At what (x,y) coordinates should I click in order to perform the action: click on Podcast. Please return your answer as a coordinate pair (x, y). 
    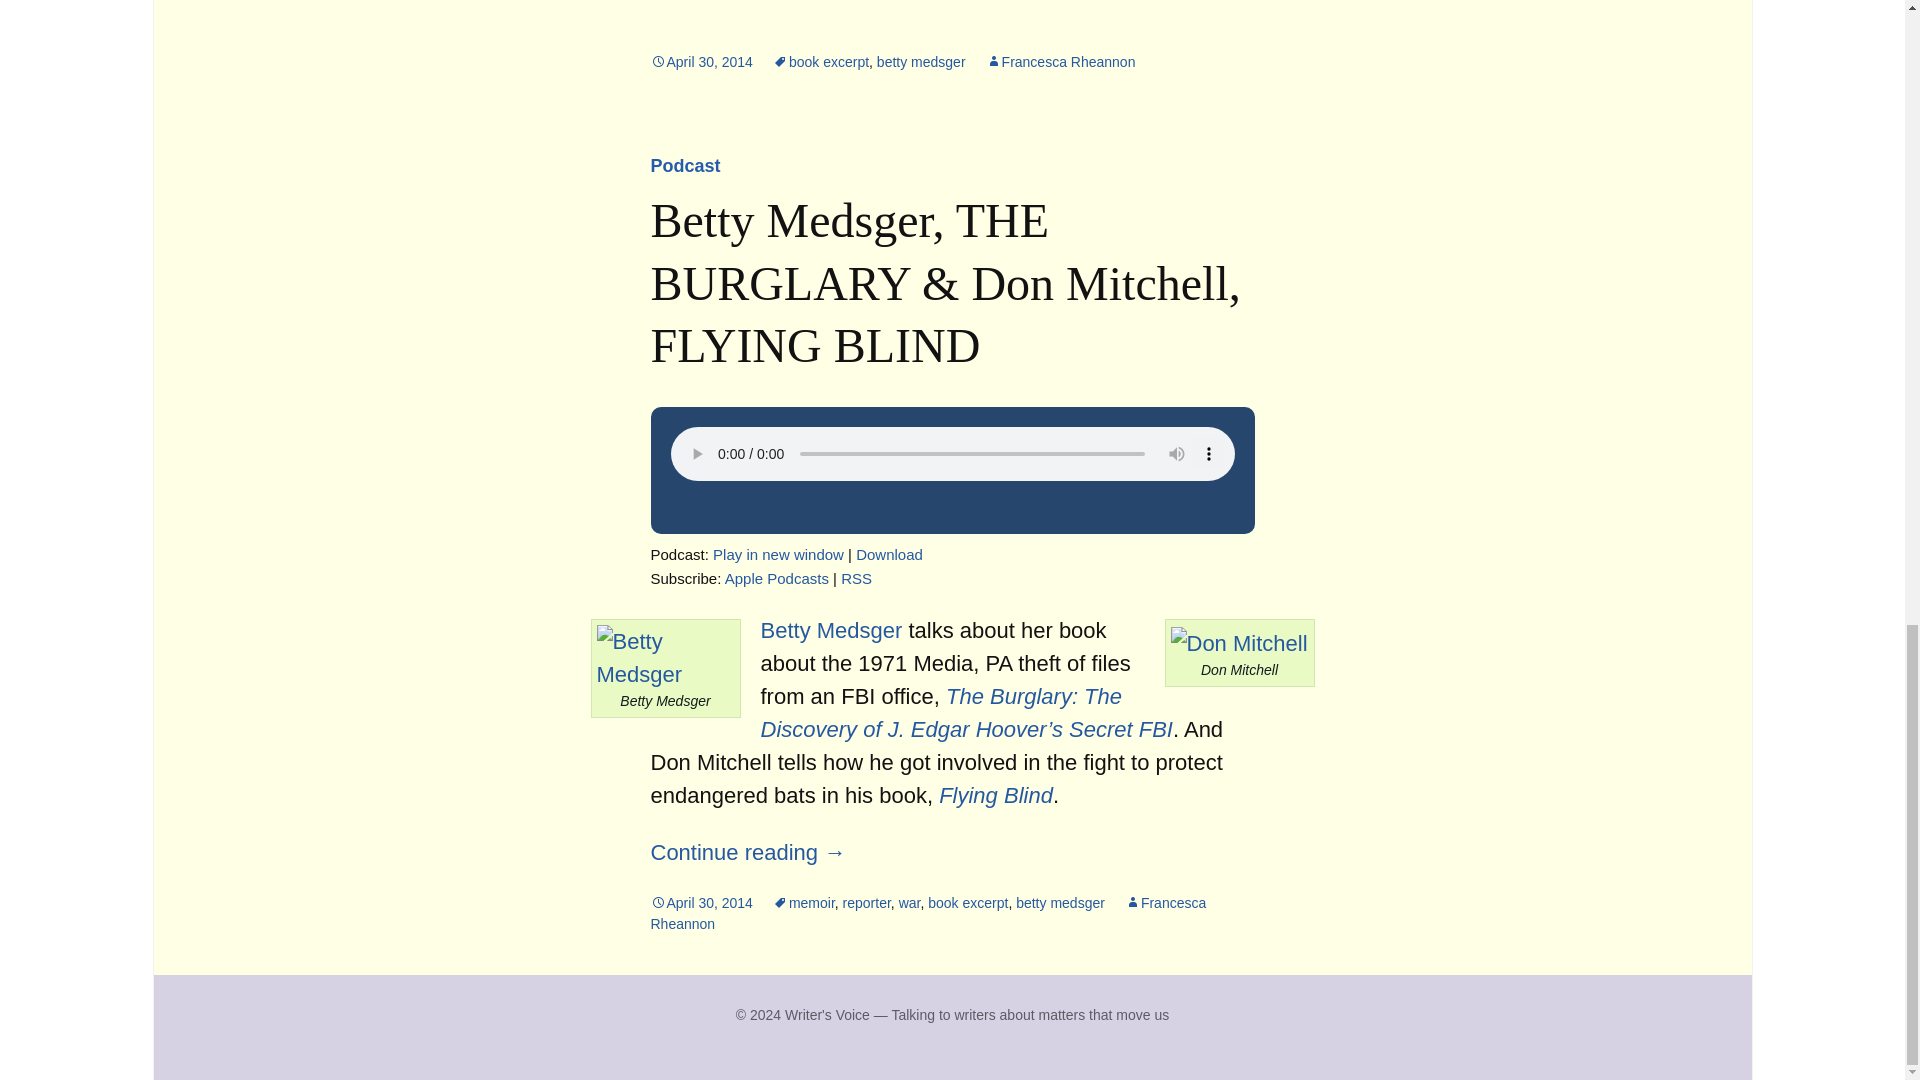
    Looking at the image, I should click on (685, 166).